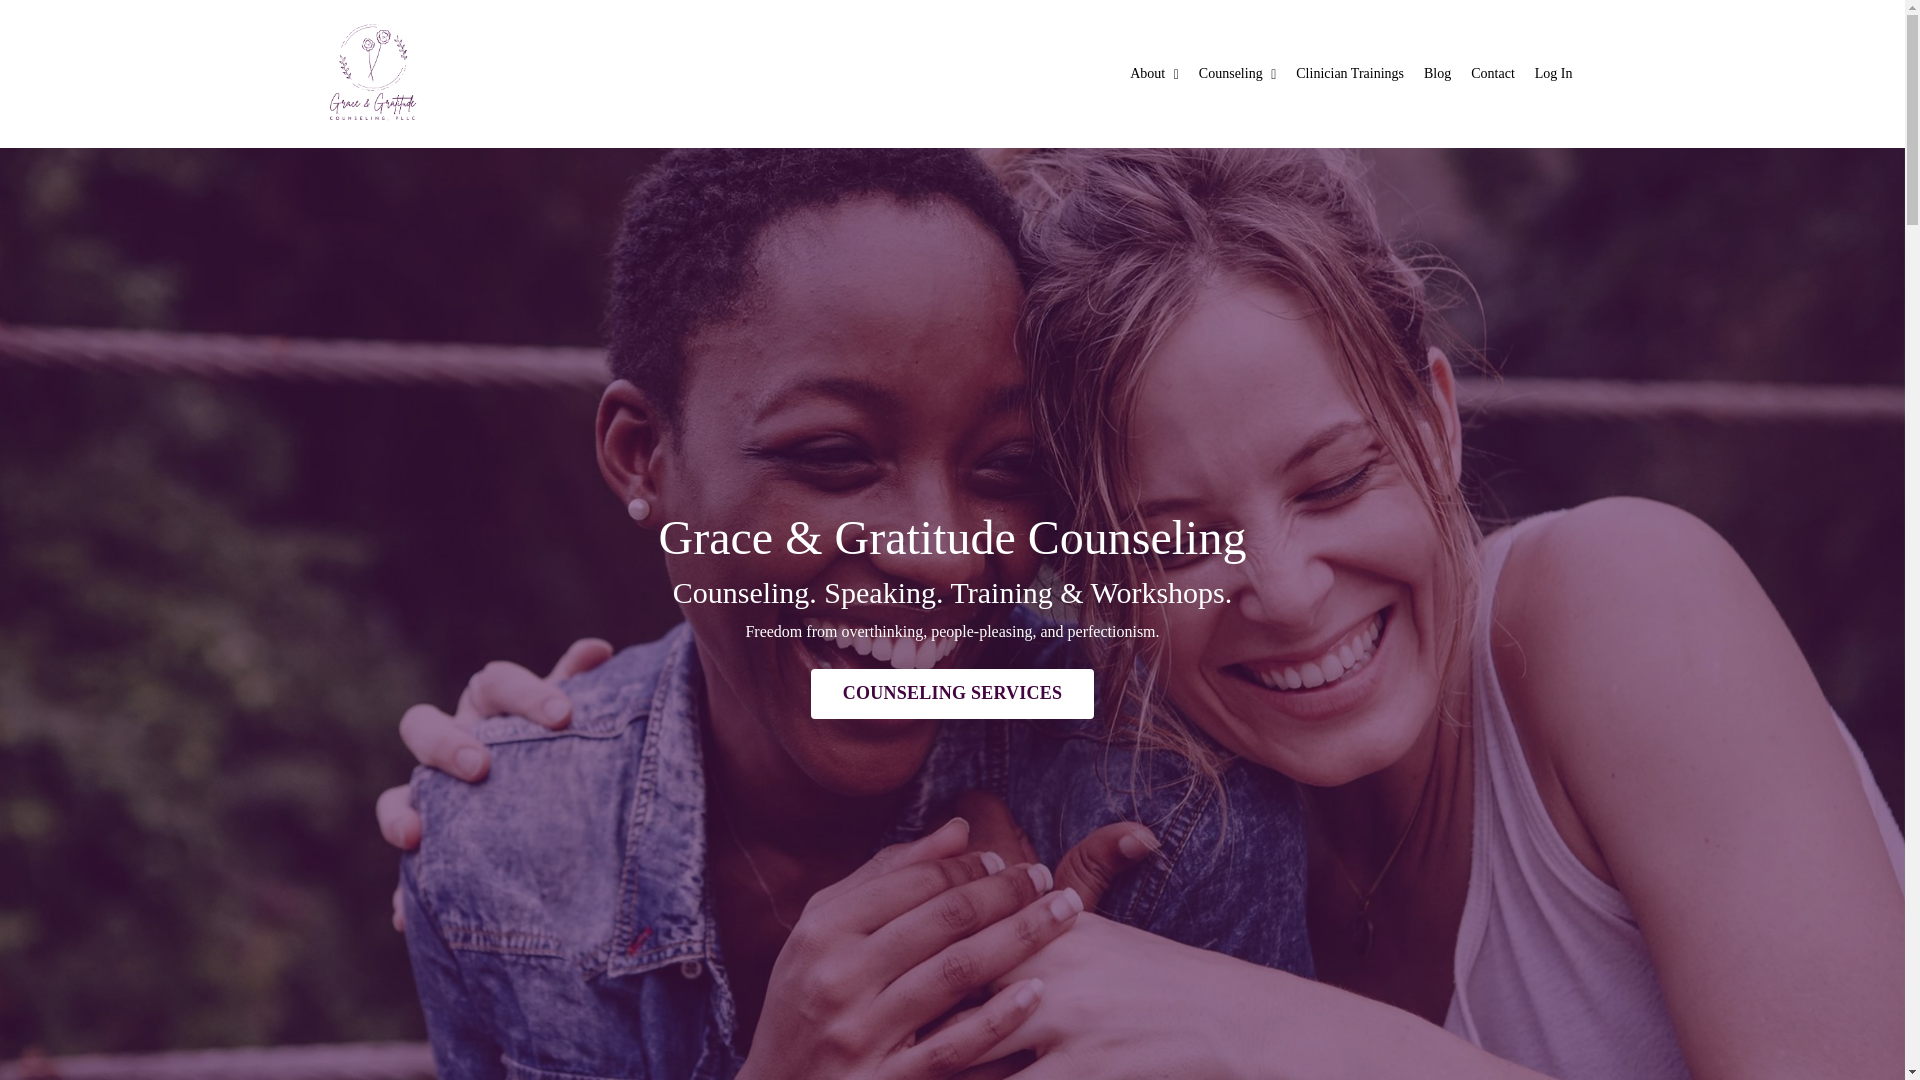 The width and height of the screenshot is (1920, 1080). I want to click on Log In, so click(1553, 73).